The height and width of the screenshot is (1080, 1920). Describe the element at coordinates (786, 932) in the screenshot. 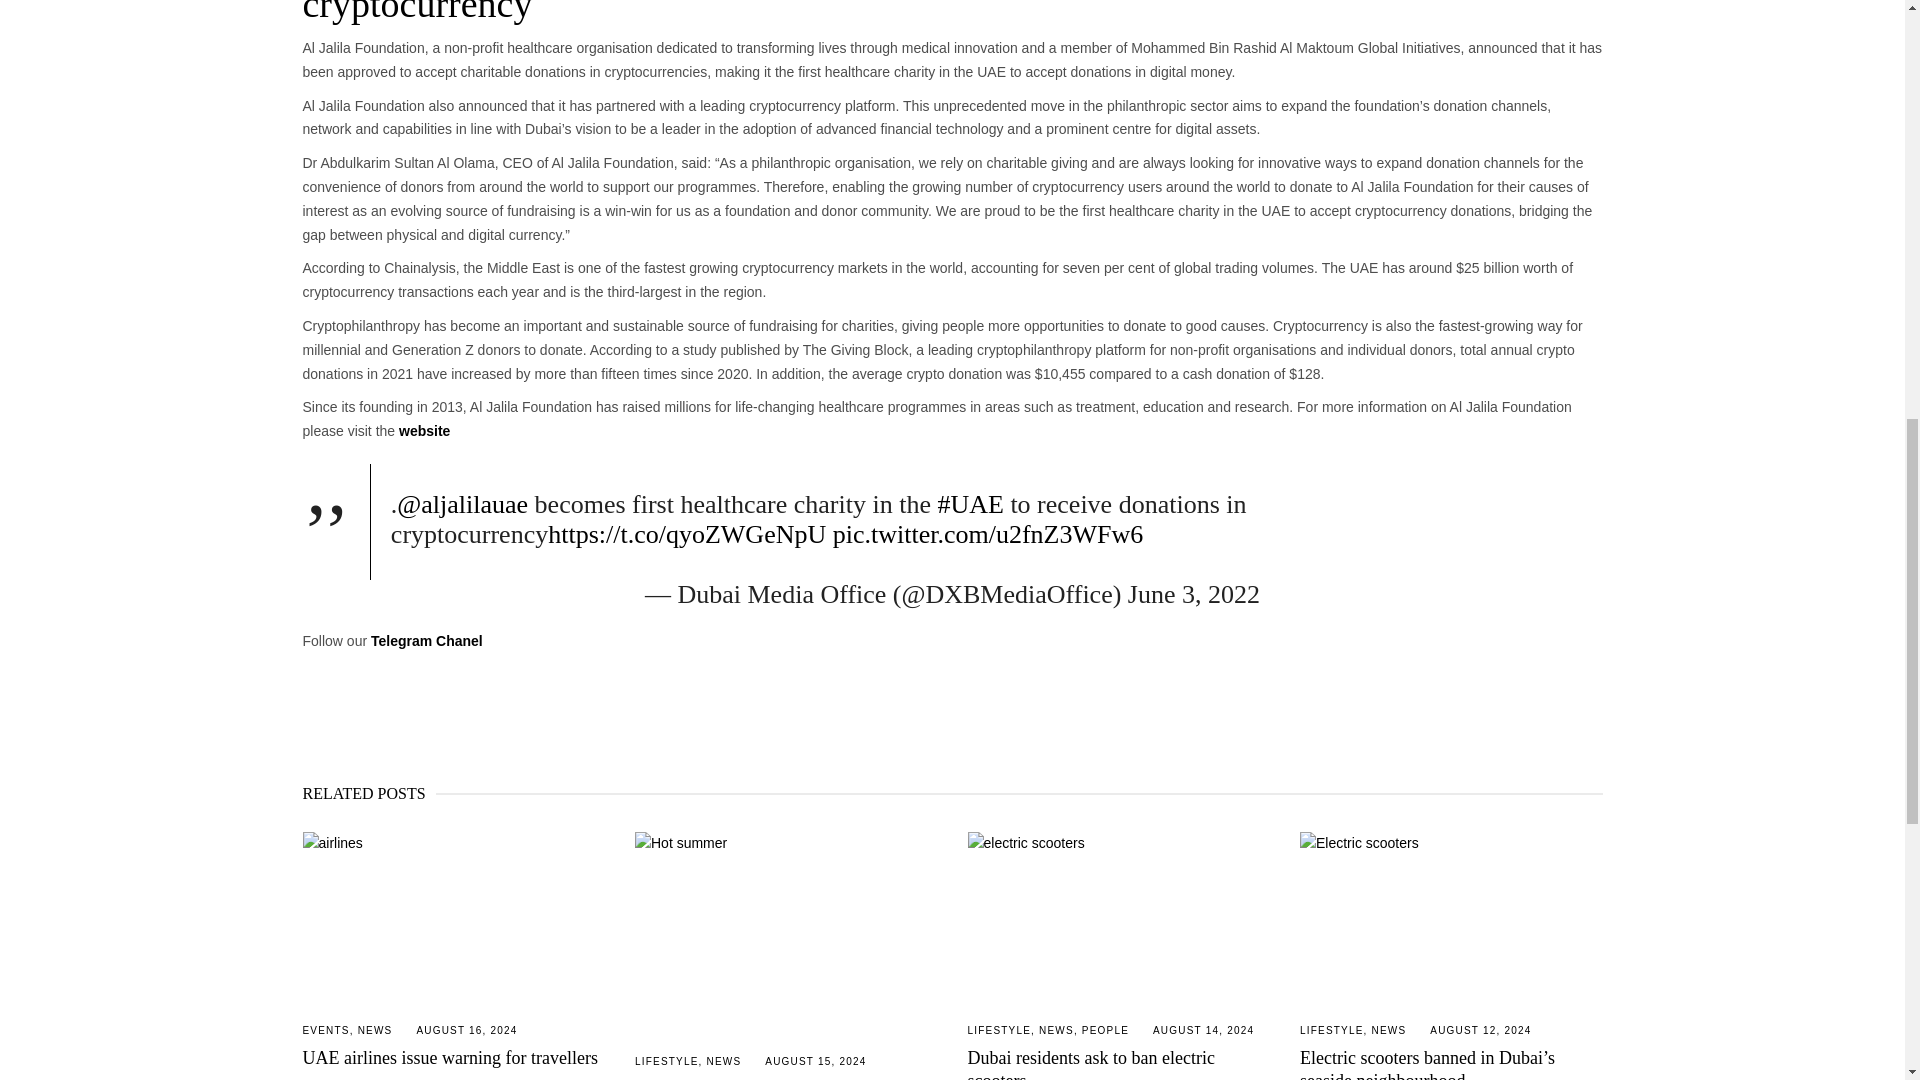

I see `Hot summer comes to an end in UAE` at that location.